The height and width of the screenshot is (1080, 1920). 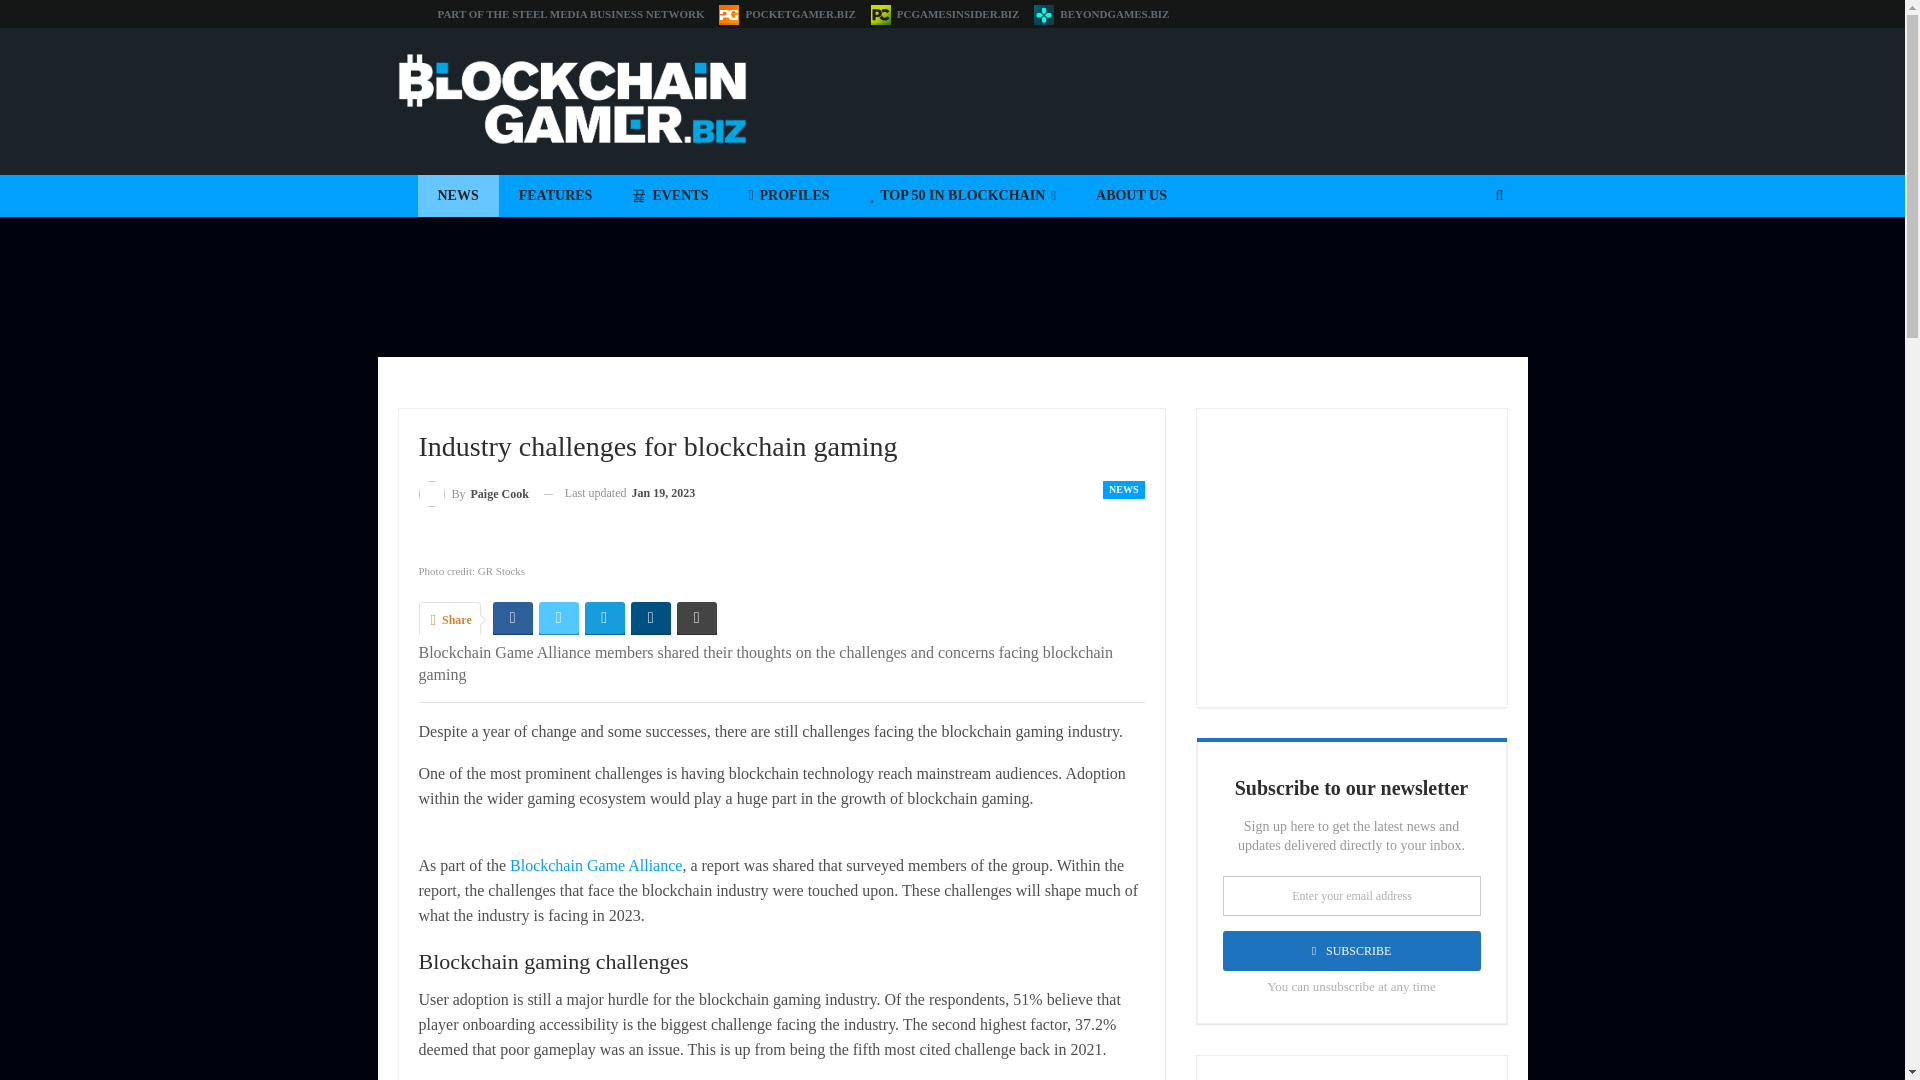 What do you see at coordinates (1130, 196) in the screenshot?
I see `ABOUT US` at bounding box center [1130, 196].